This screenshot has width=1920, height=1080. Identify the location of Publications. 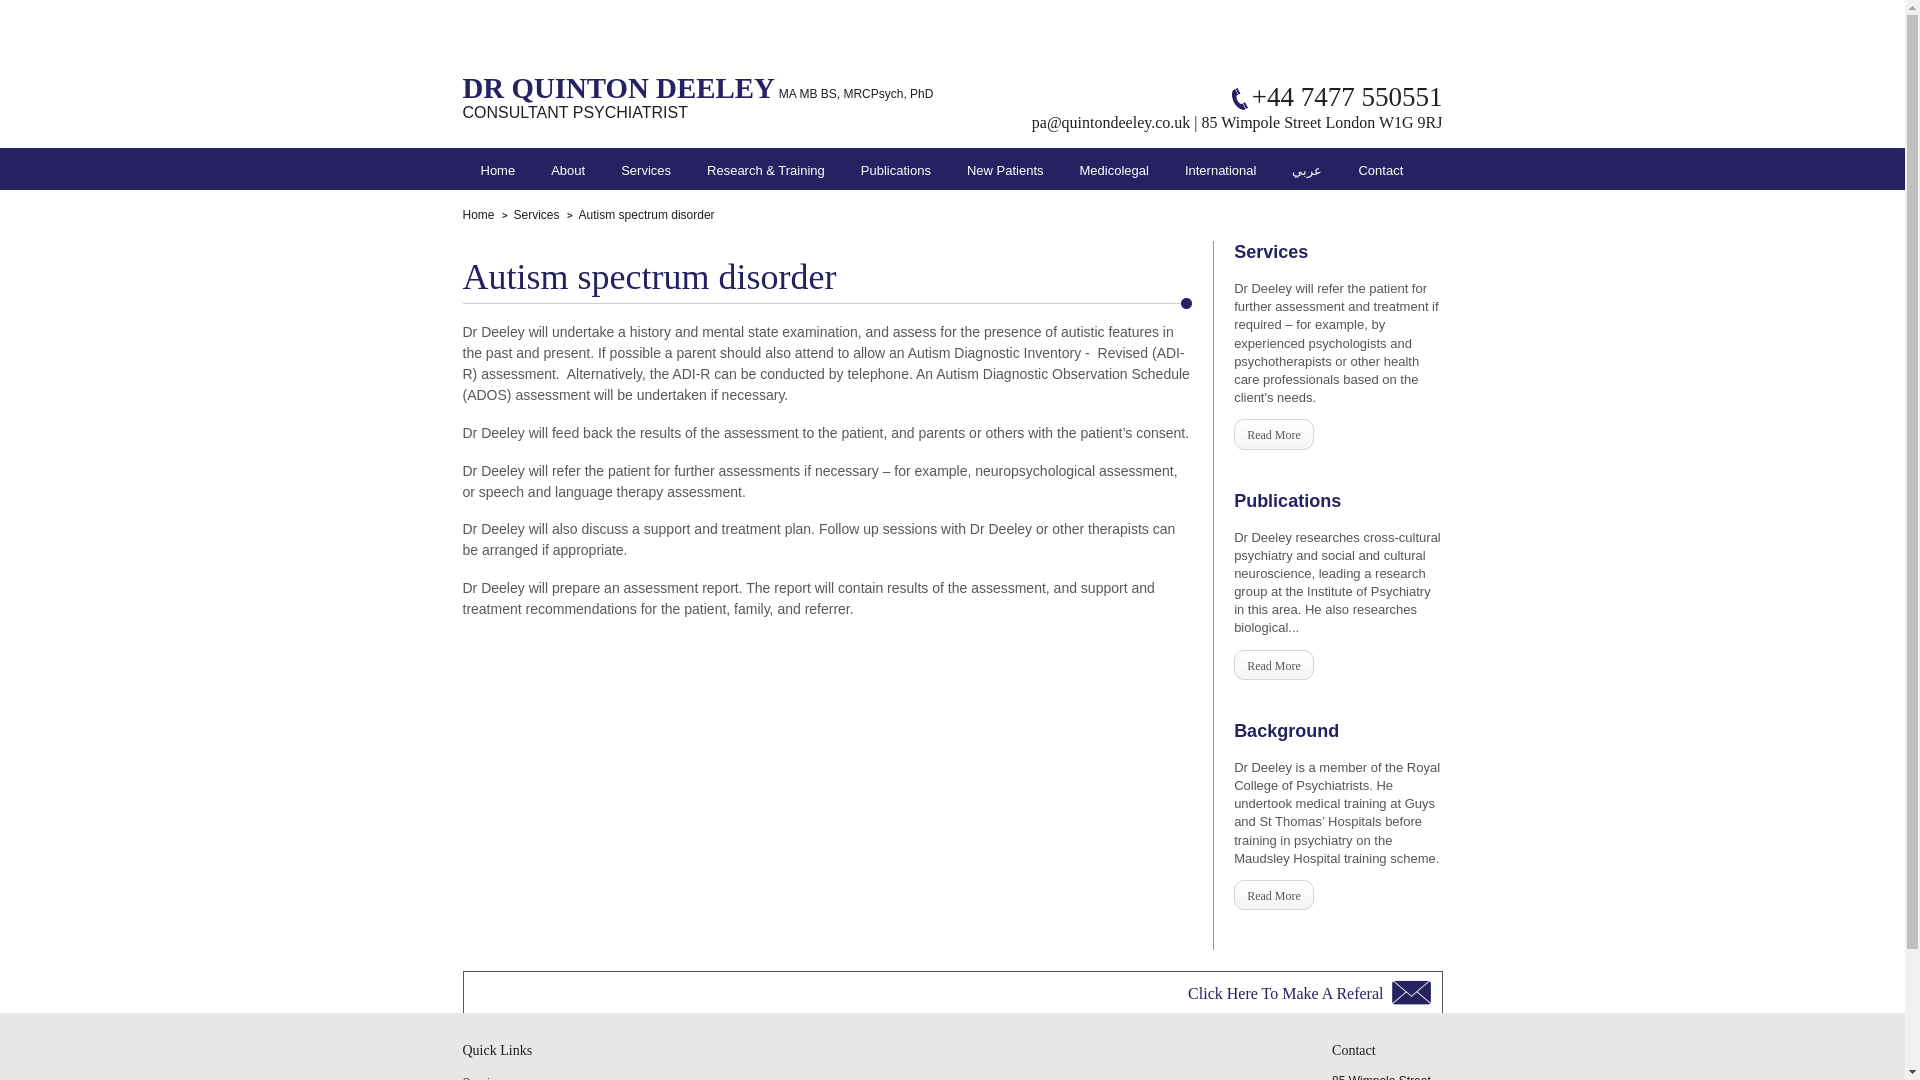
(896, 168).